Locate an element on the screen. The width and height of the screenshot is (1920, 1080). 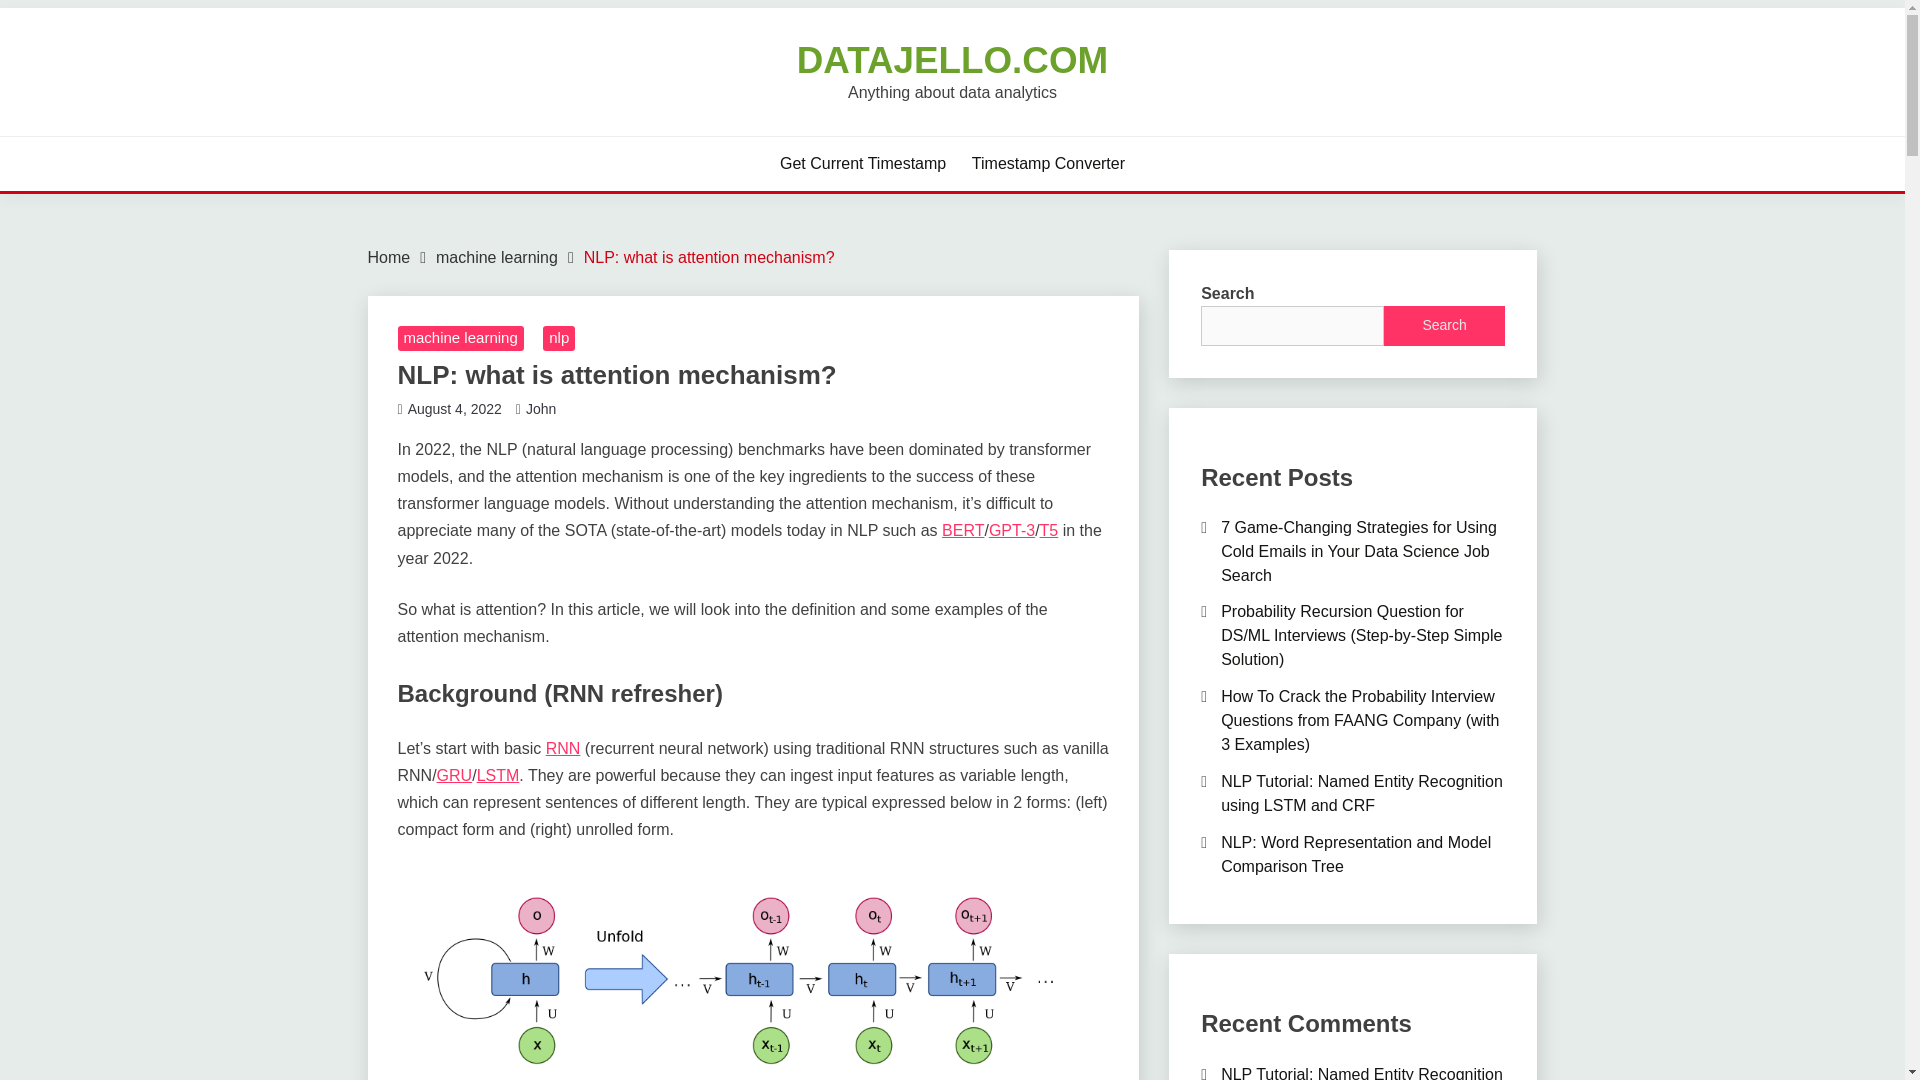
T5 is located at coordinates (1050, 530).